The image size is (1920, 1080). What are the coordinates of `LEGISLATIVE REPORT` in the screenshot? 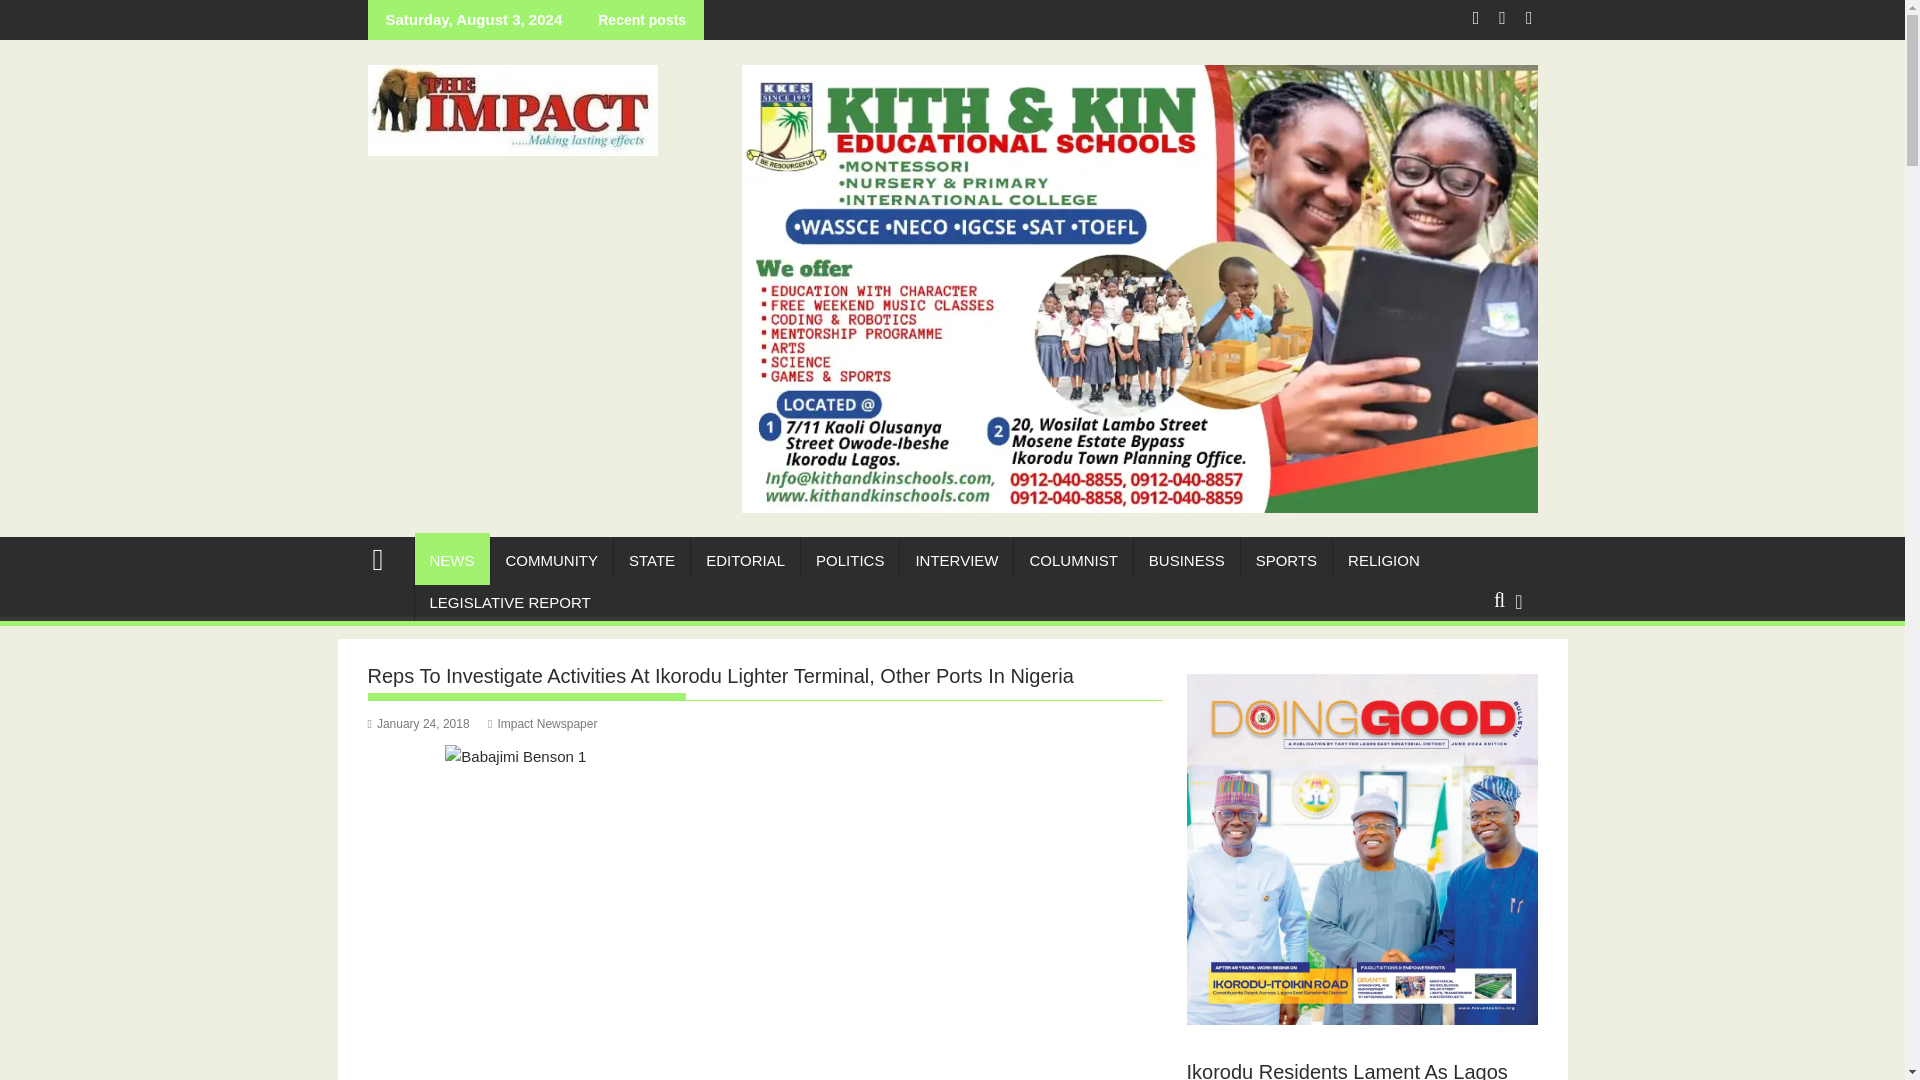 It's located at (509, 602).